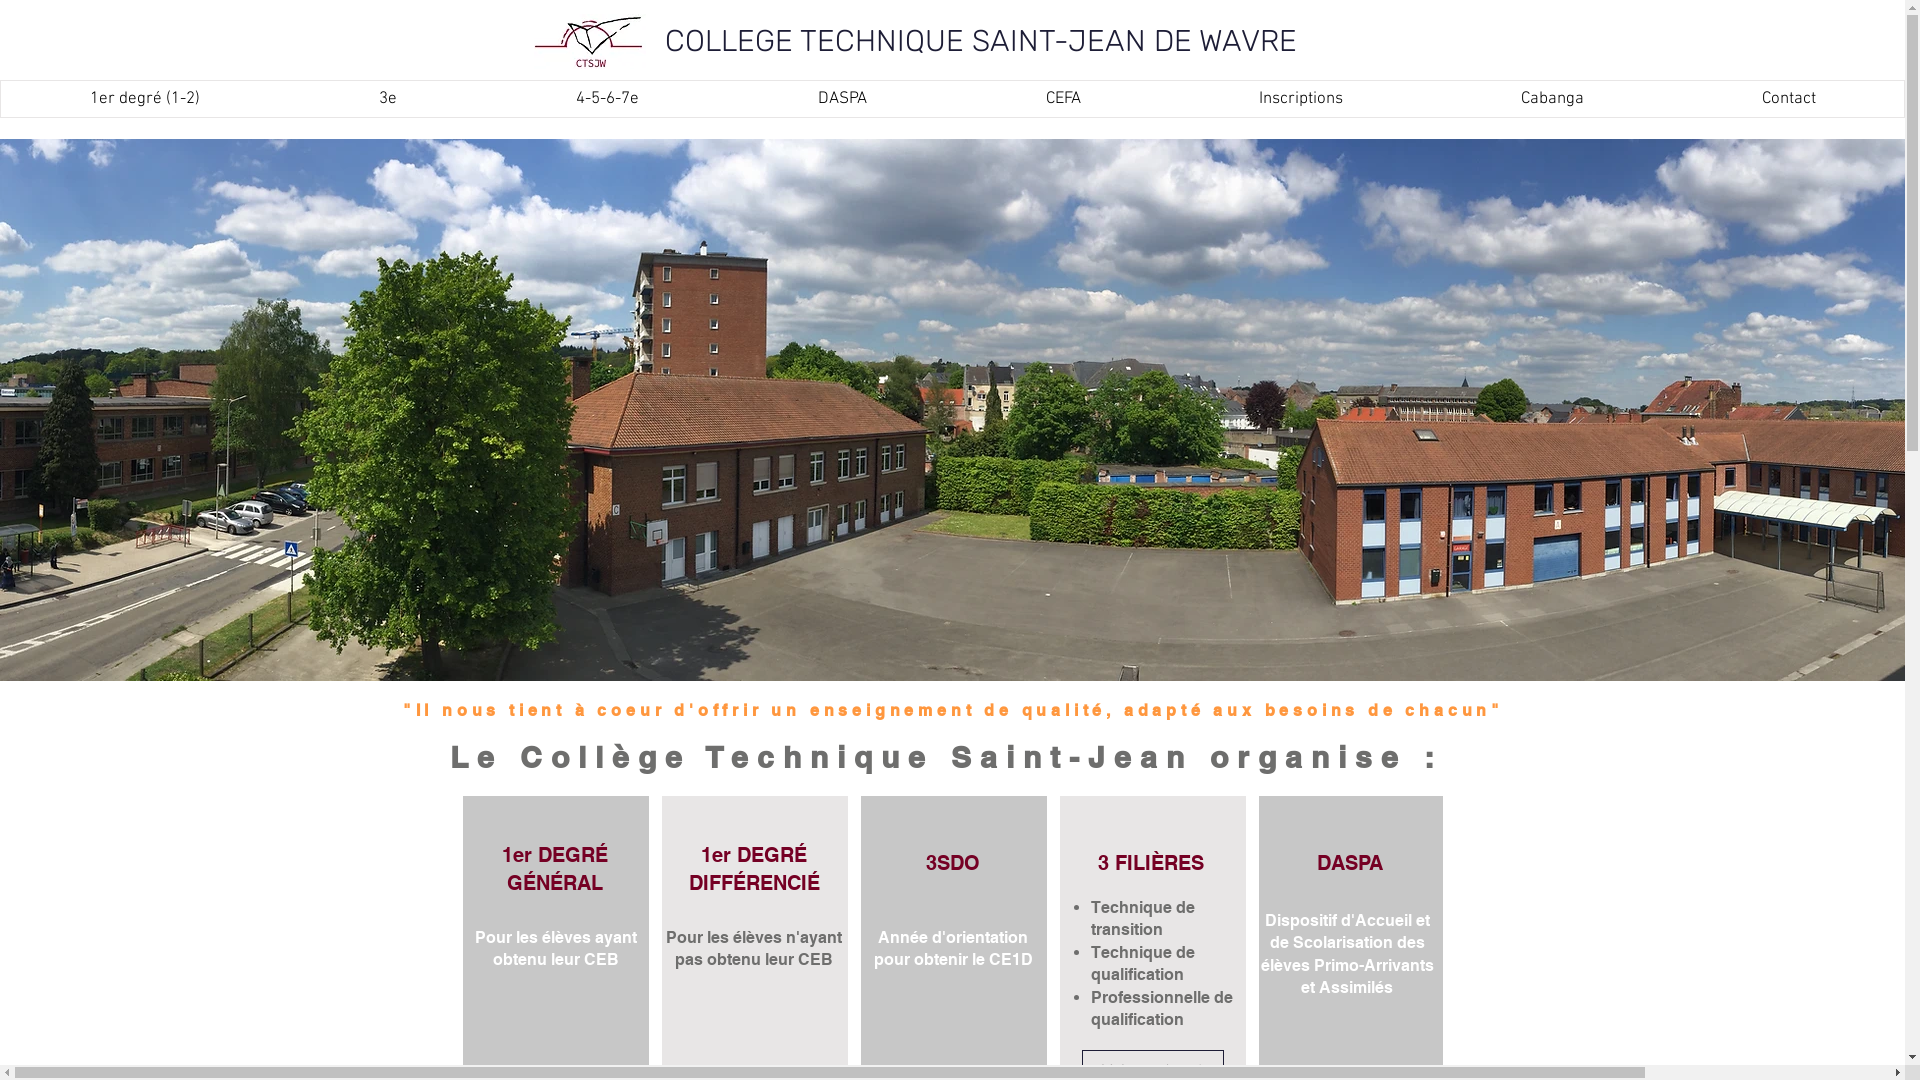 The image size is (1920, 1080). Describe the element at coordinates (388, 99) in the screenshot. I see `3e` at that location.